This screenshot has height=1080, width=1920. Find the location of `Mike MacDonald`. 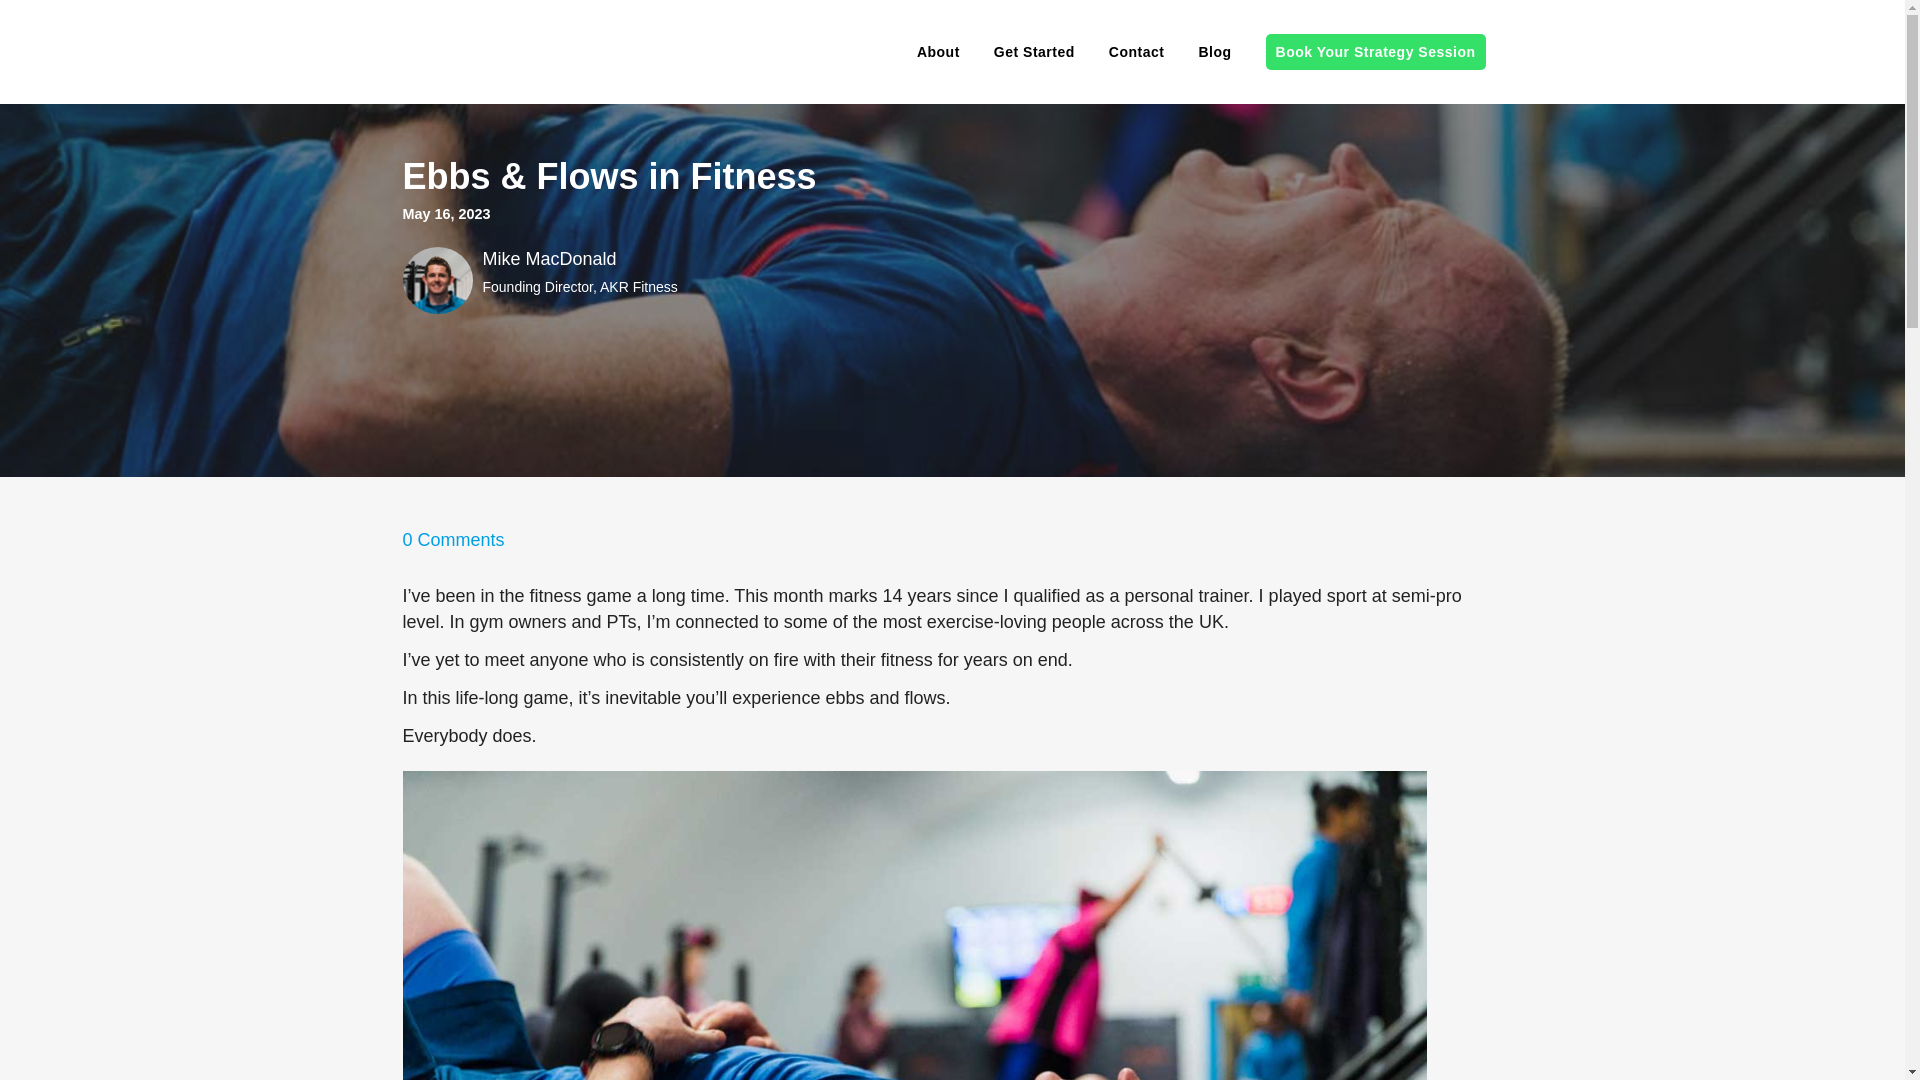

Mike MacDonald is located at coordinates (548, 258).